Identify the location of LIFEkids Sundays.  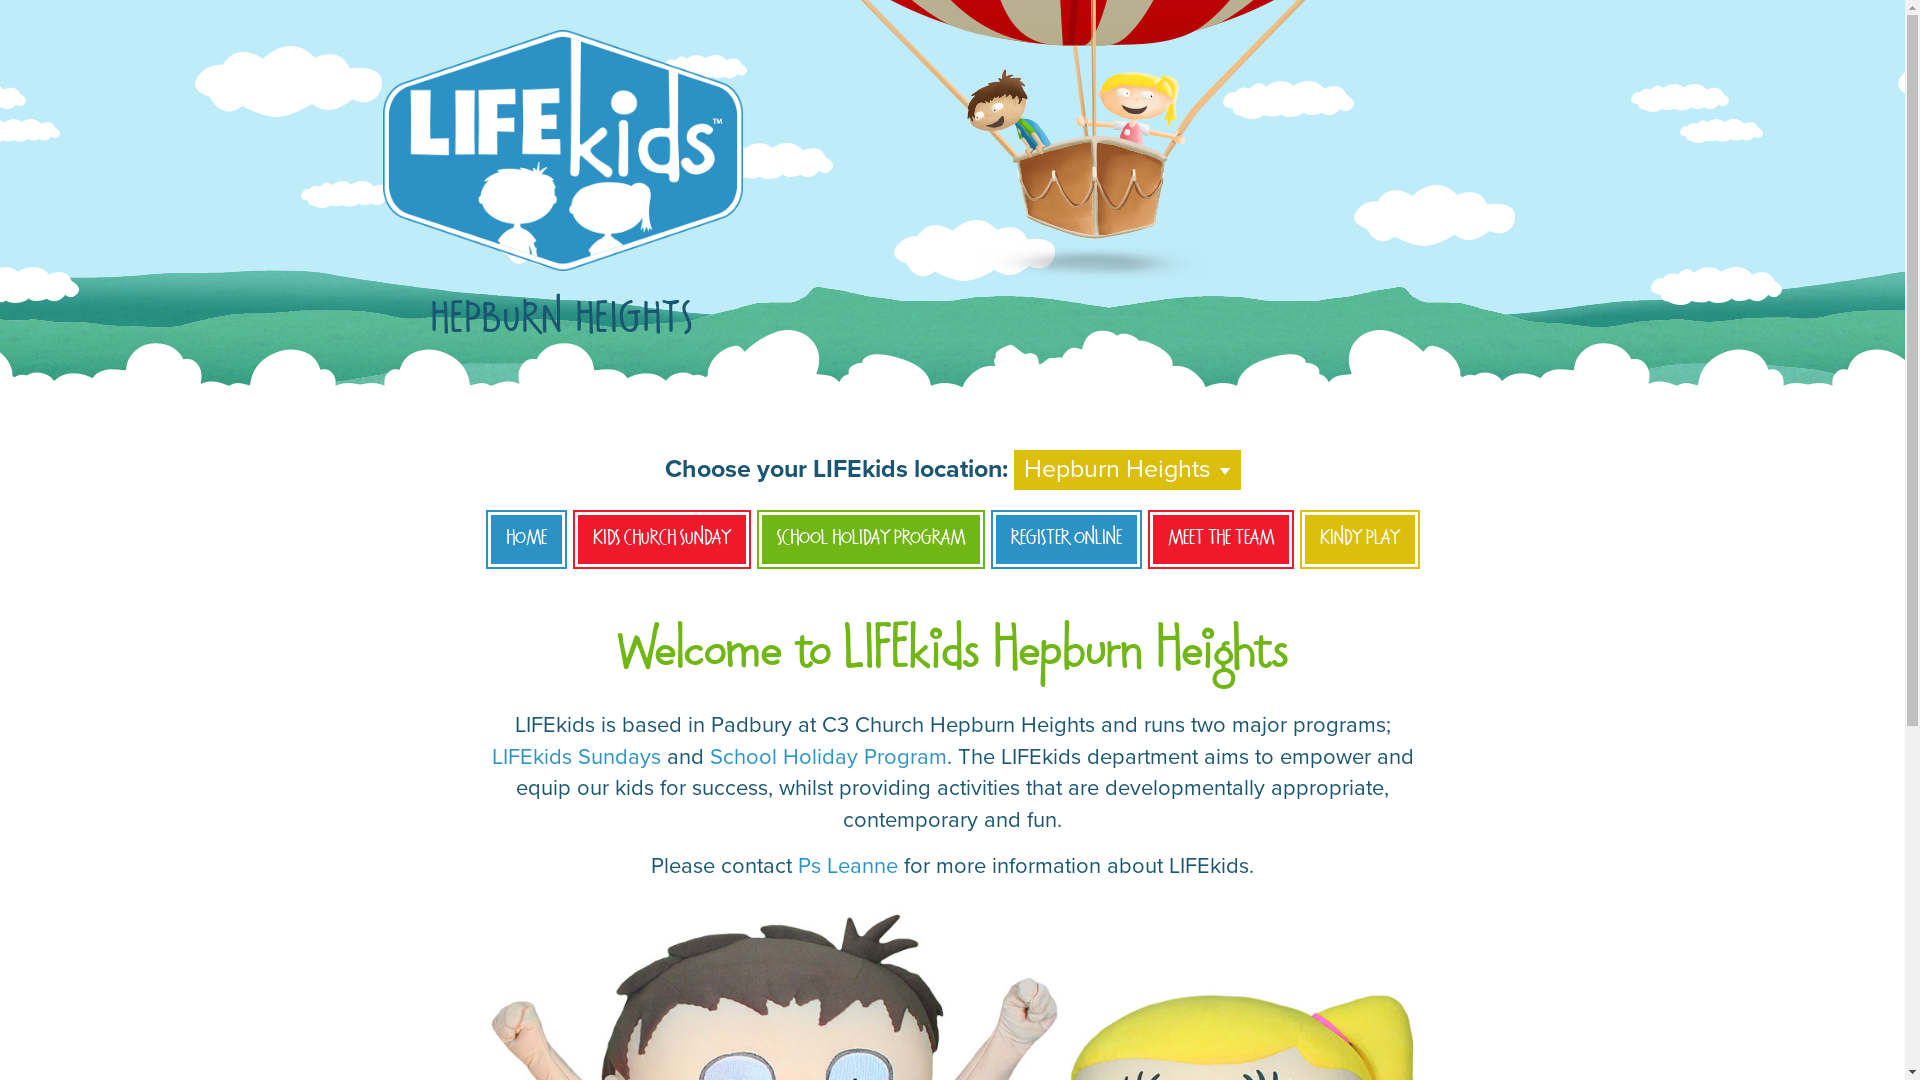
(576, 756).